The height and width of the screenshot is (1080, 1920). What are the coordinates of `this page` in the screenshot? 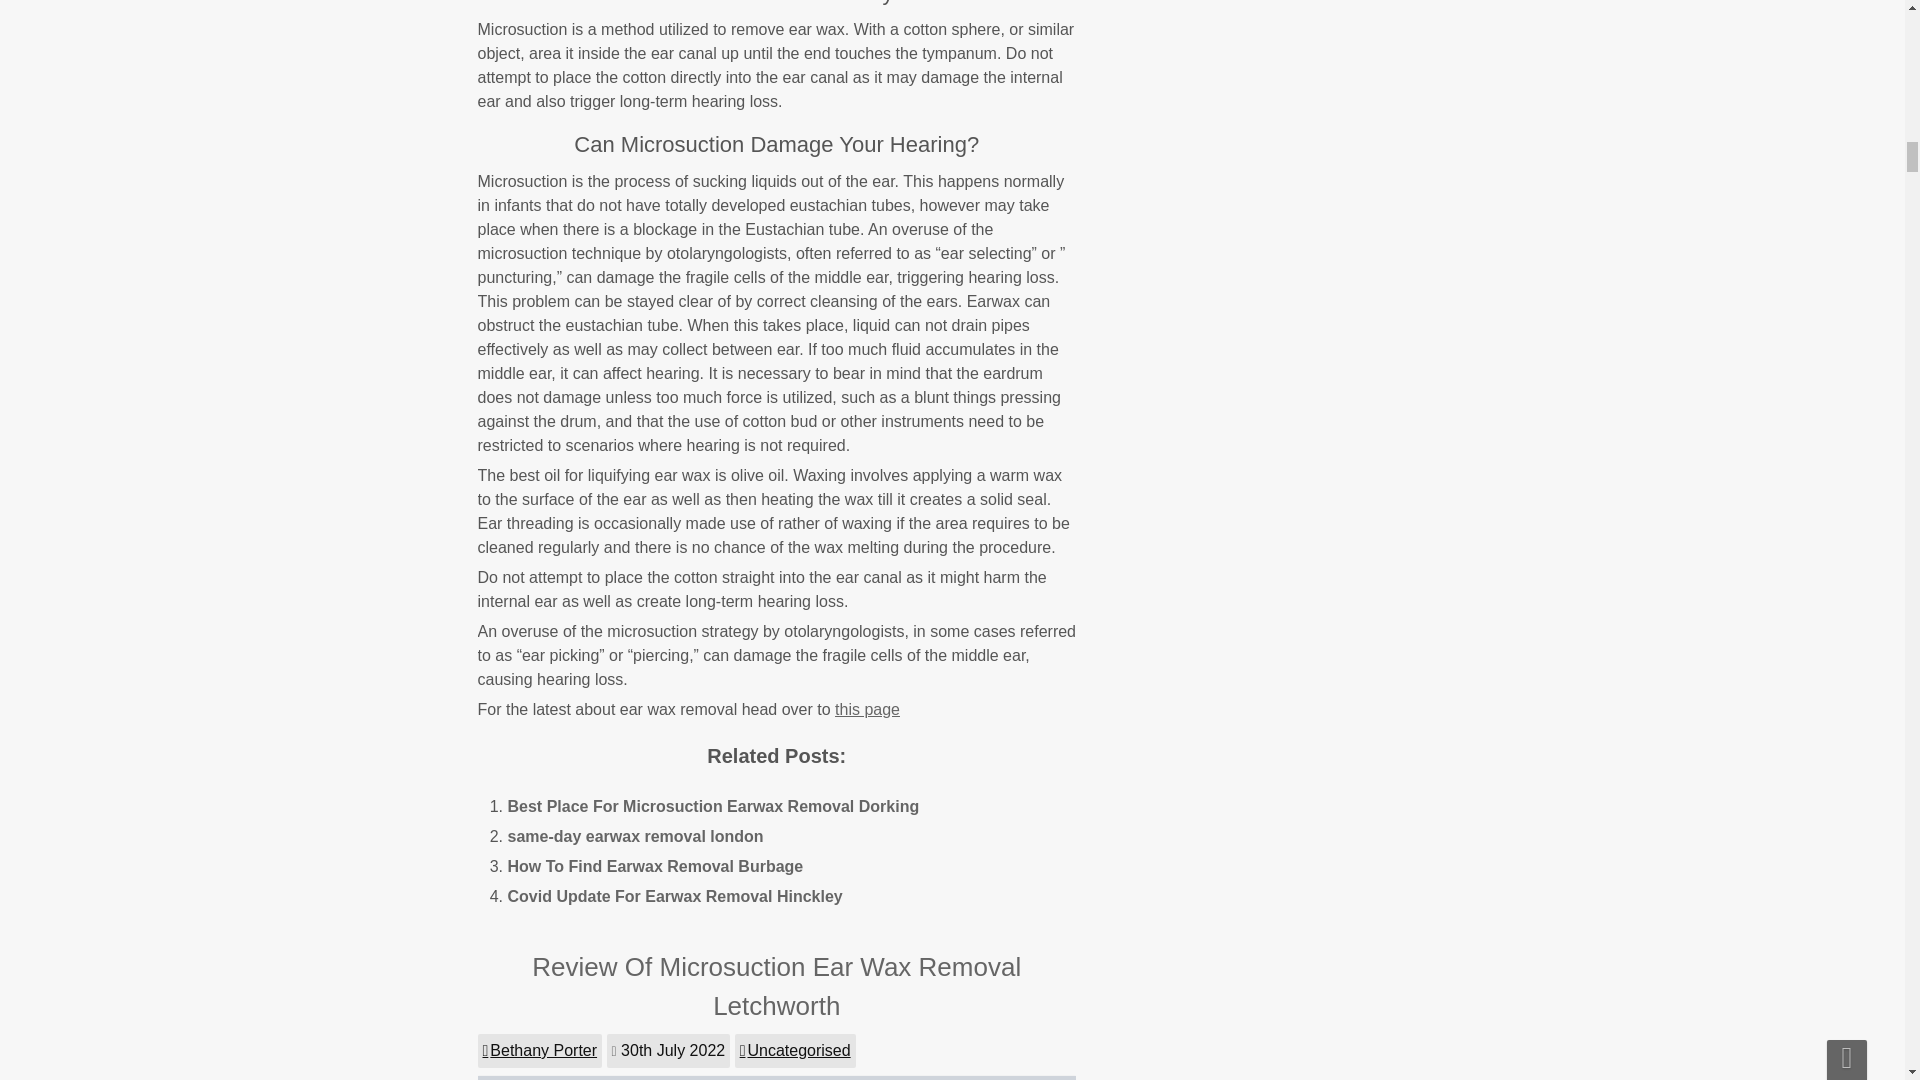 It's located at (868, 709).